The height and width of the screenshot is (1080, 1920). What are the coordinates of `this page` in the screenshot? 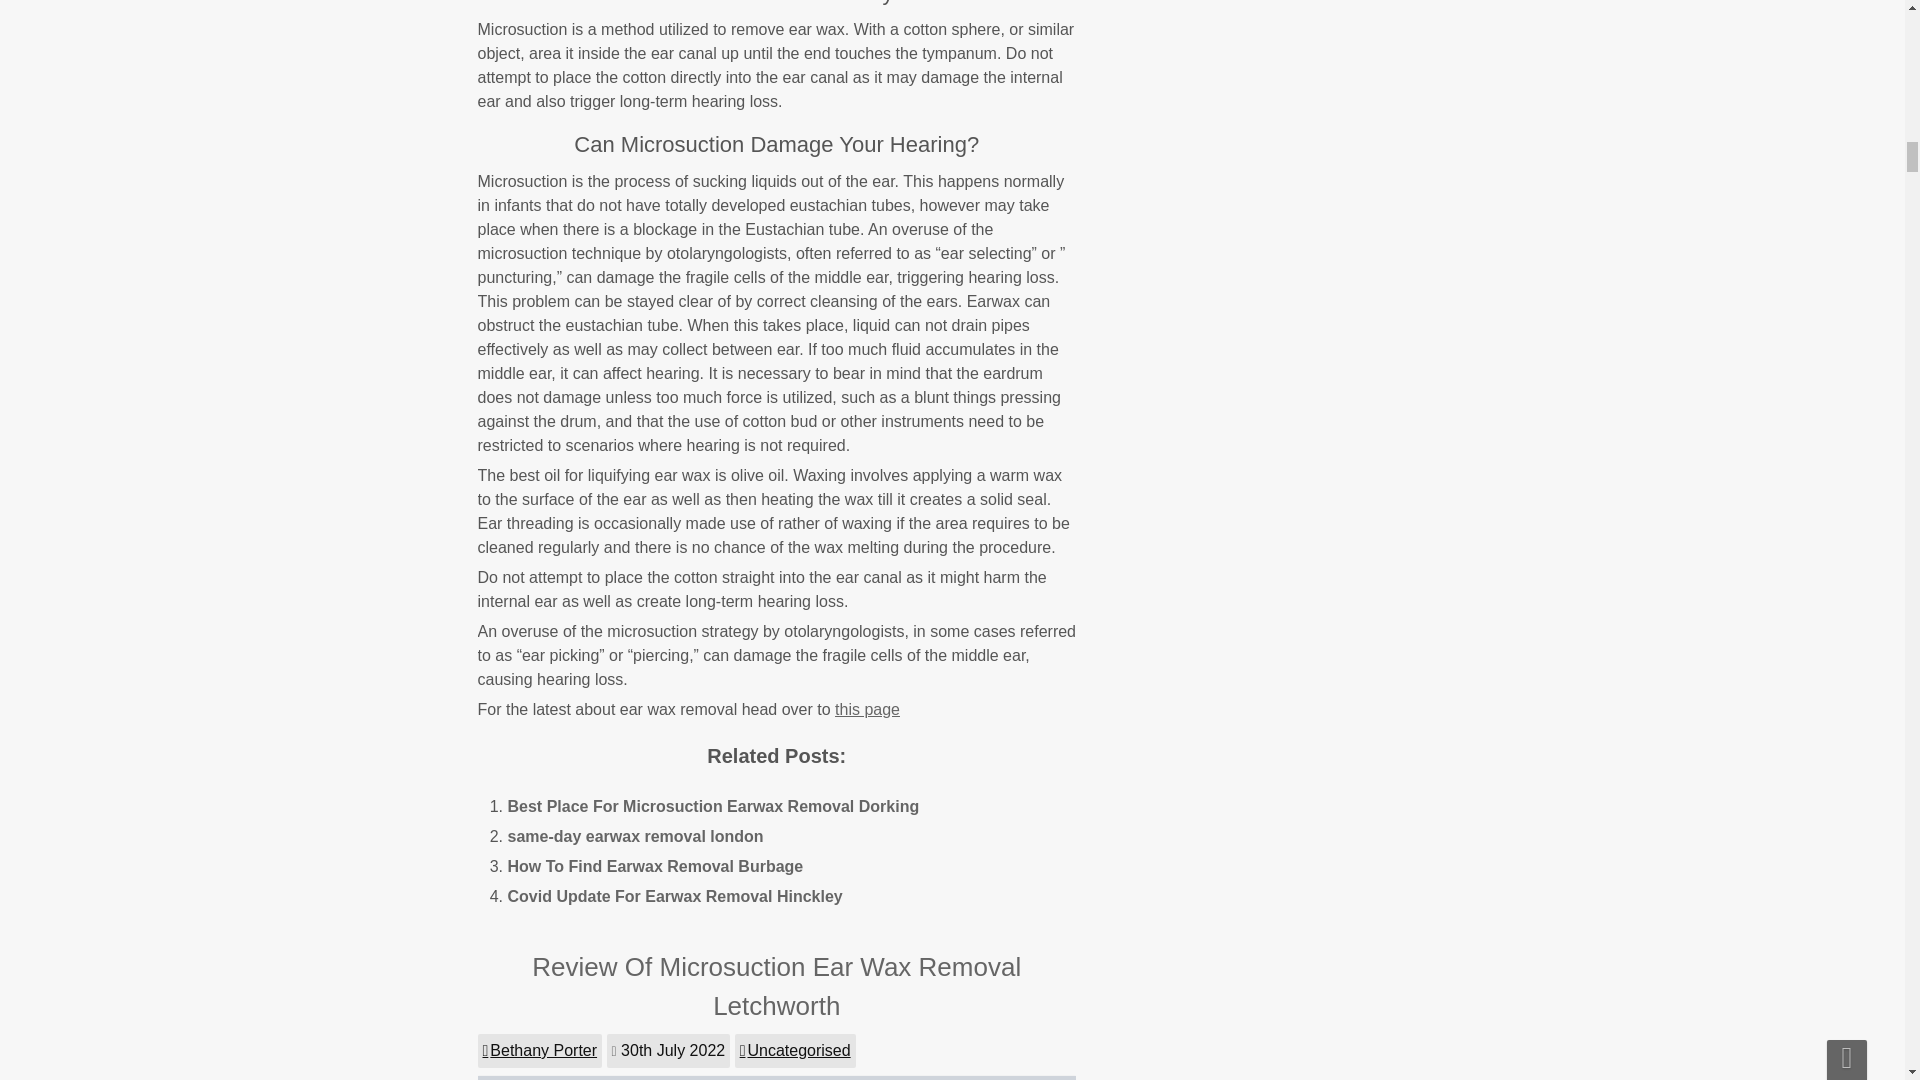 It's located at (868, 709).